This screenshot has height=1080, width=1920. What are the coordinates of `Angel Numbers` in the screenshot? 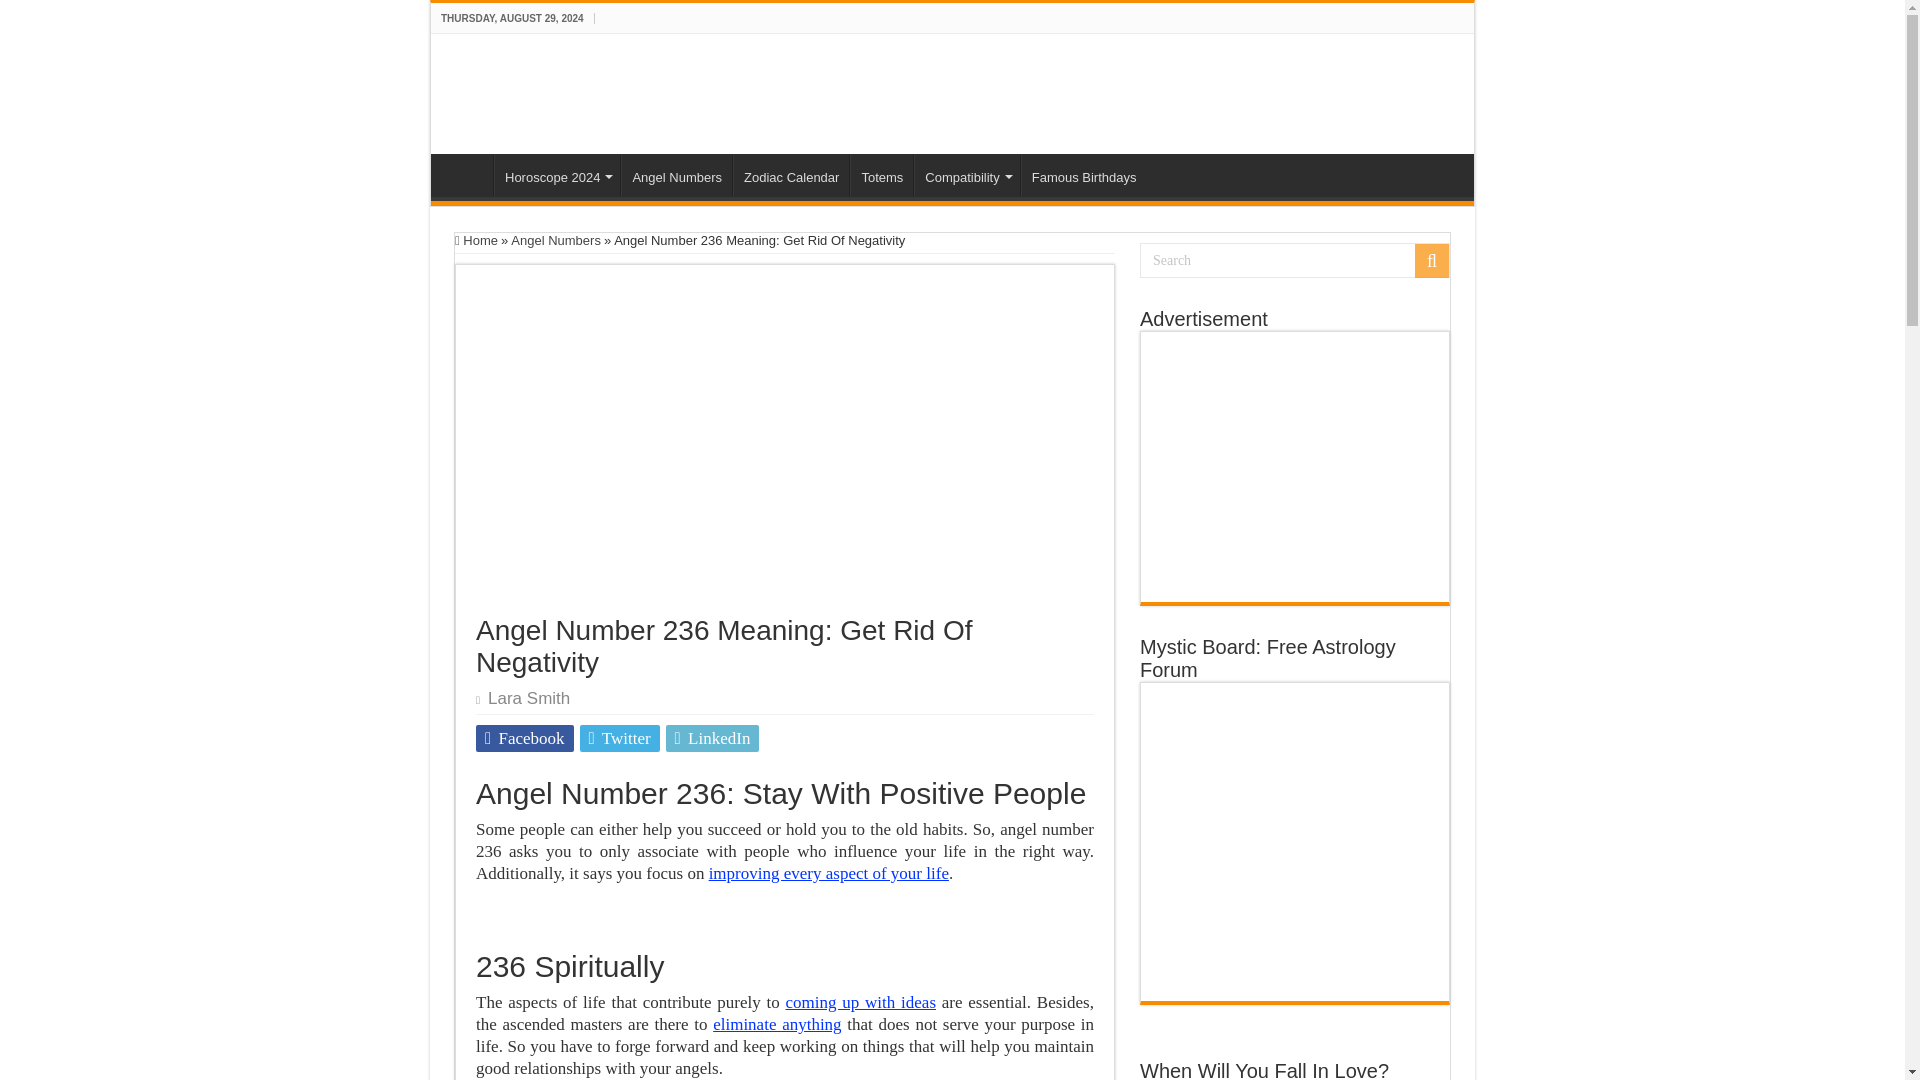 It's located at (676, 174).